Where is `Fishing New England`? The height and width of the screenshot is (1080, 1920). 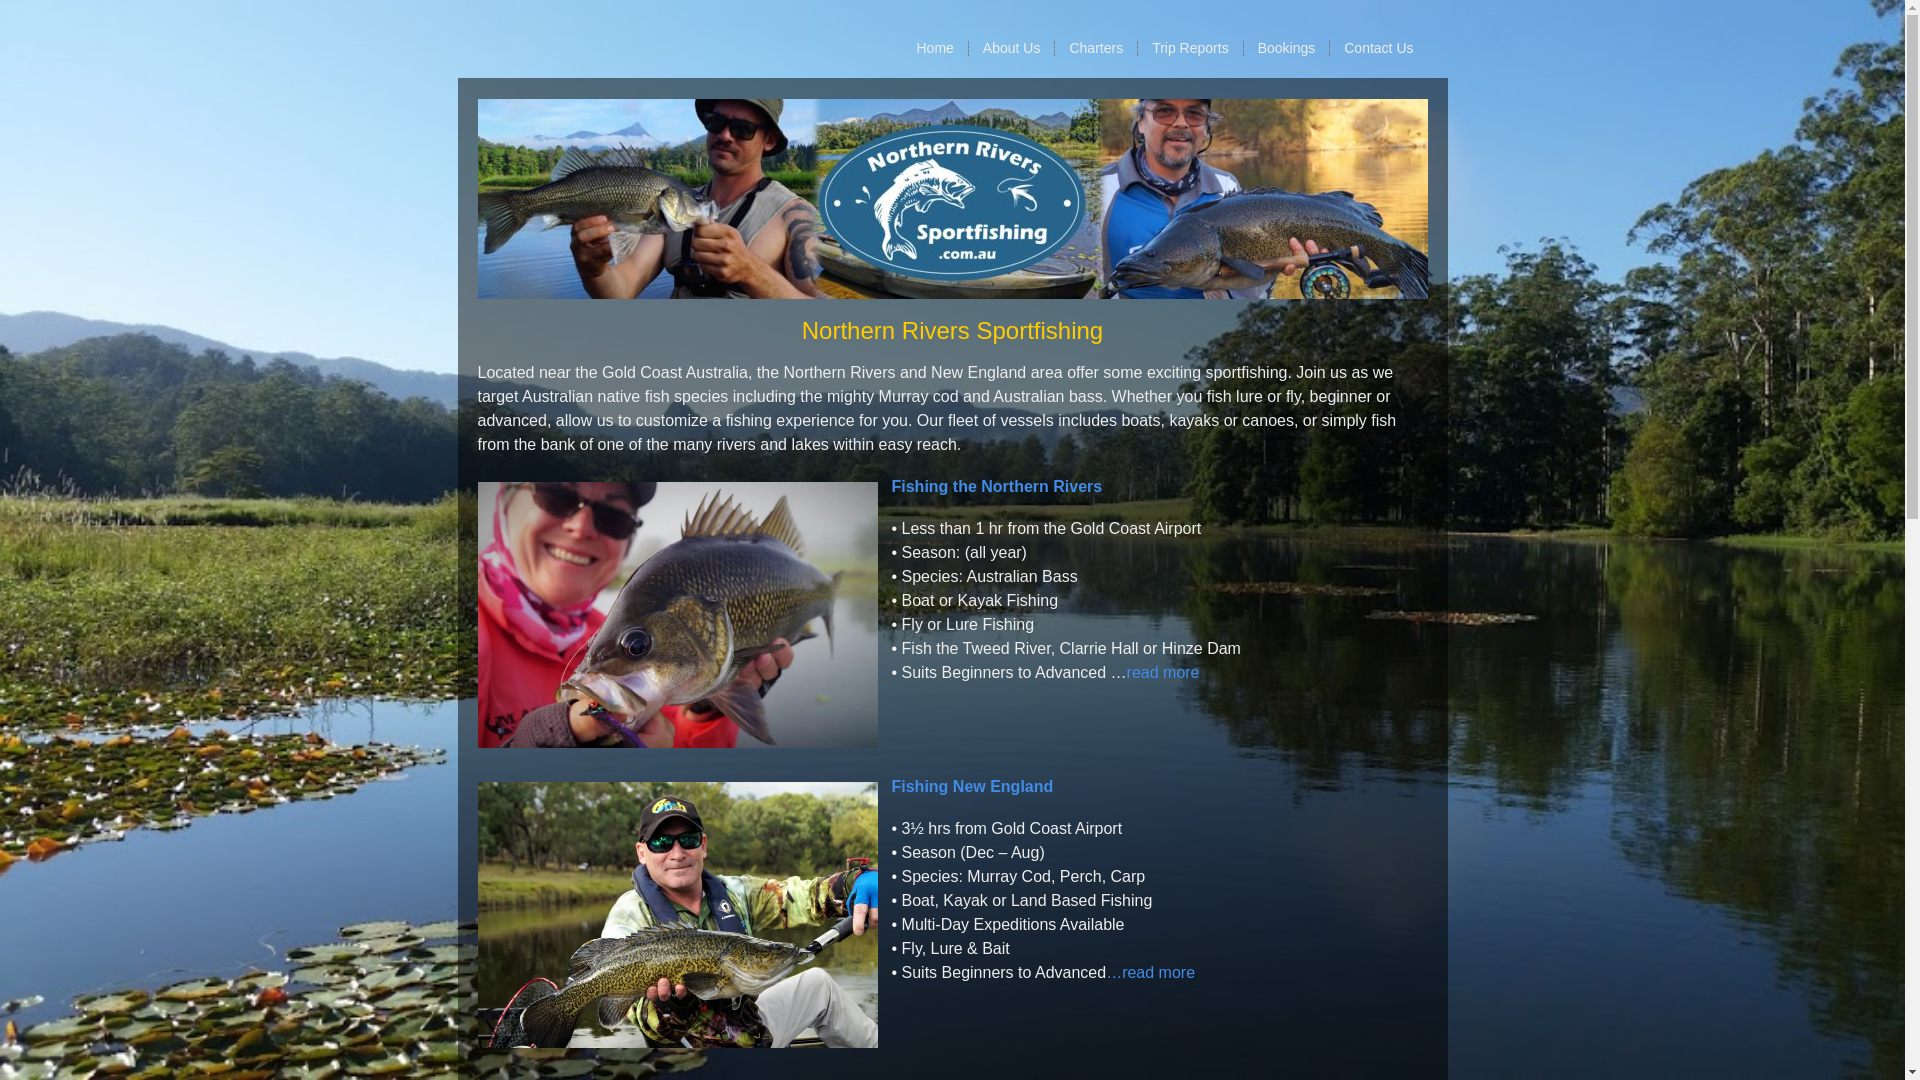 Fishing New England is located at coordinates (973, 786).